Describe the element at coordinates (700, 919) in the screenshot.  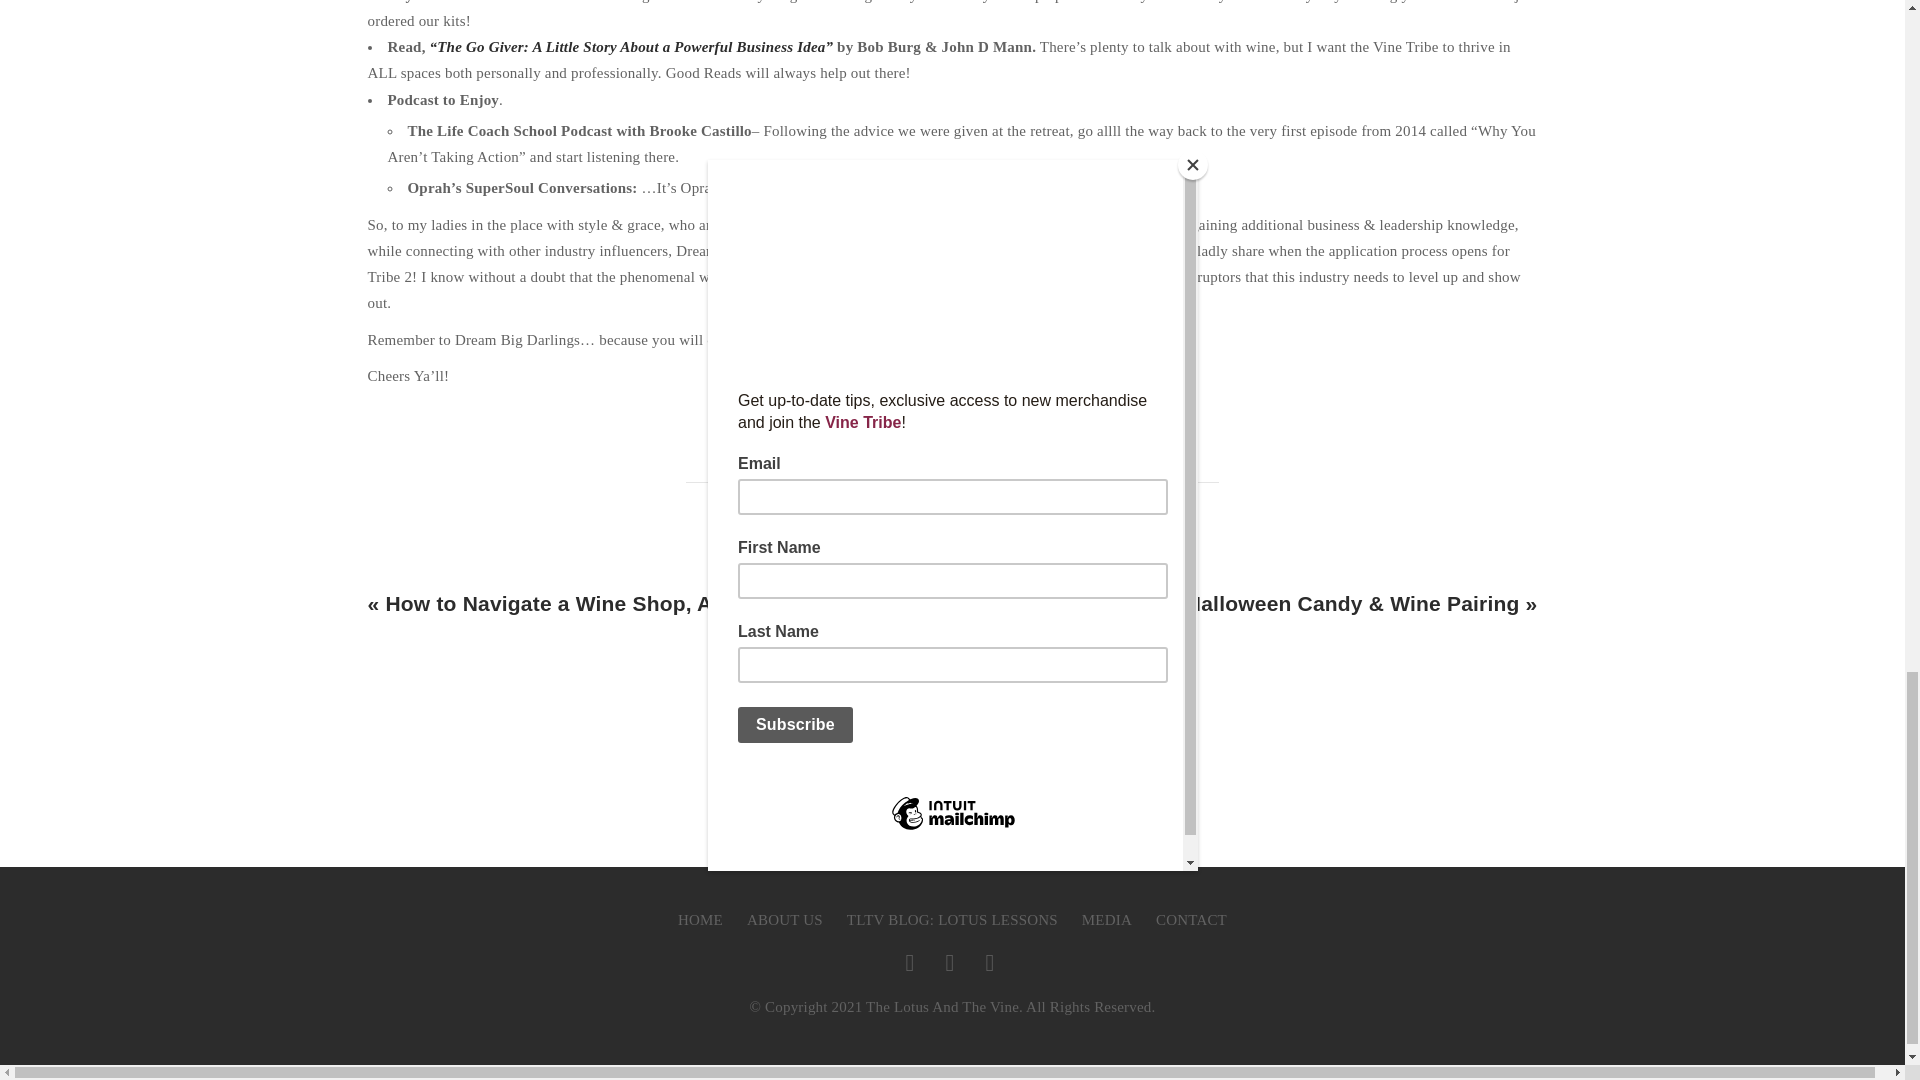
I see `HOME` at that location.